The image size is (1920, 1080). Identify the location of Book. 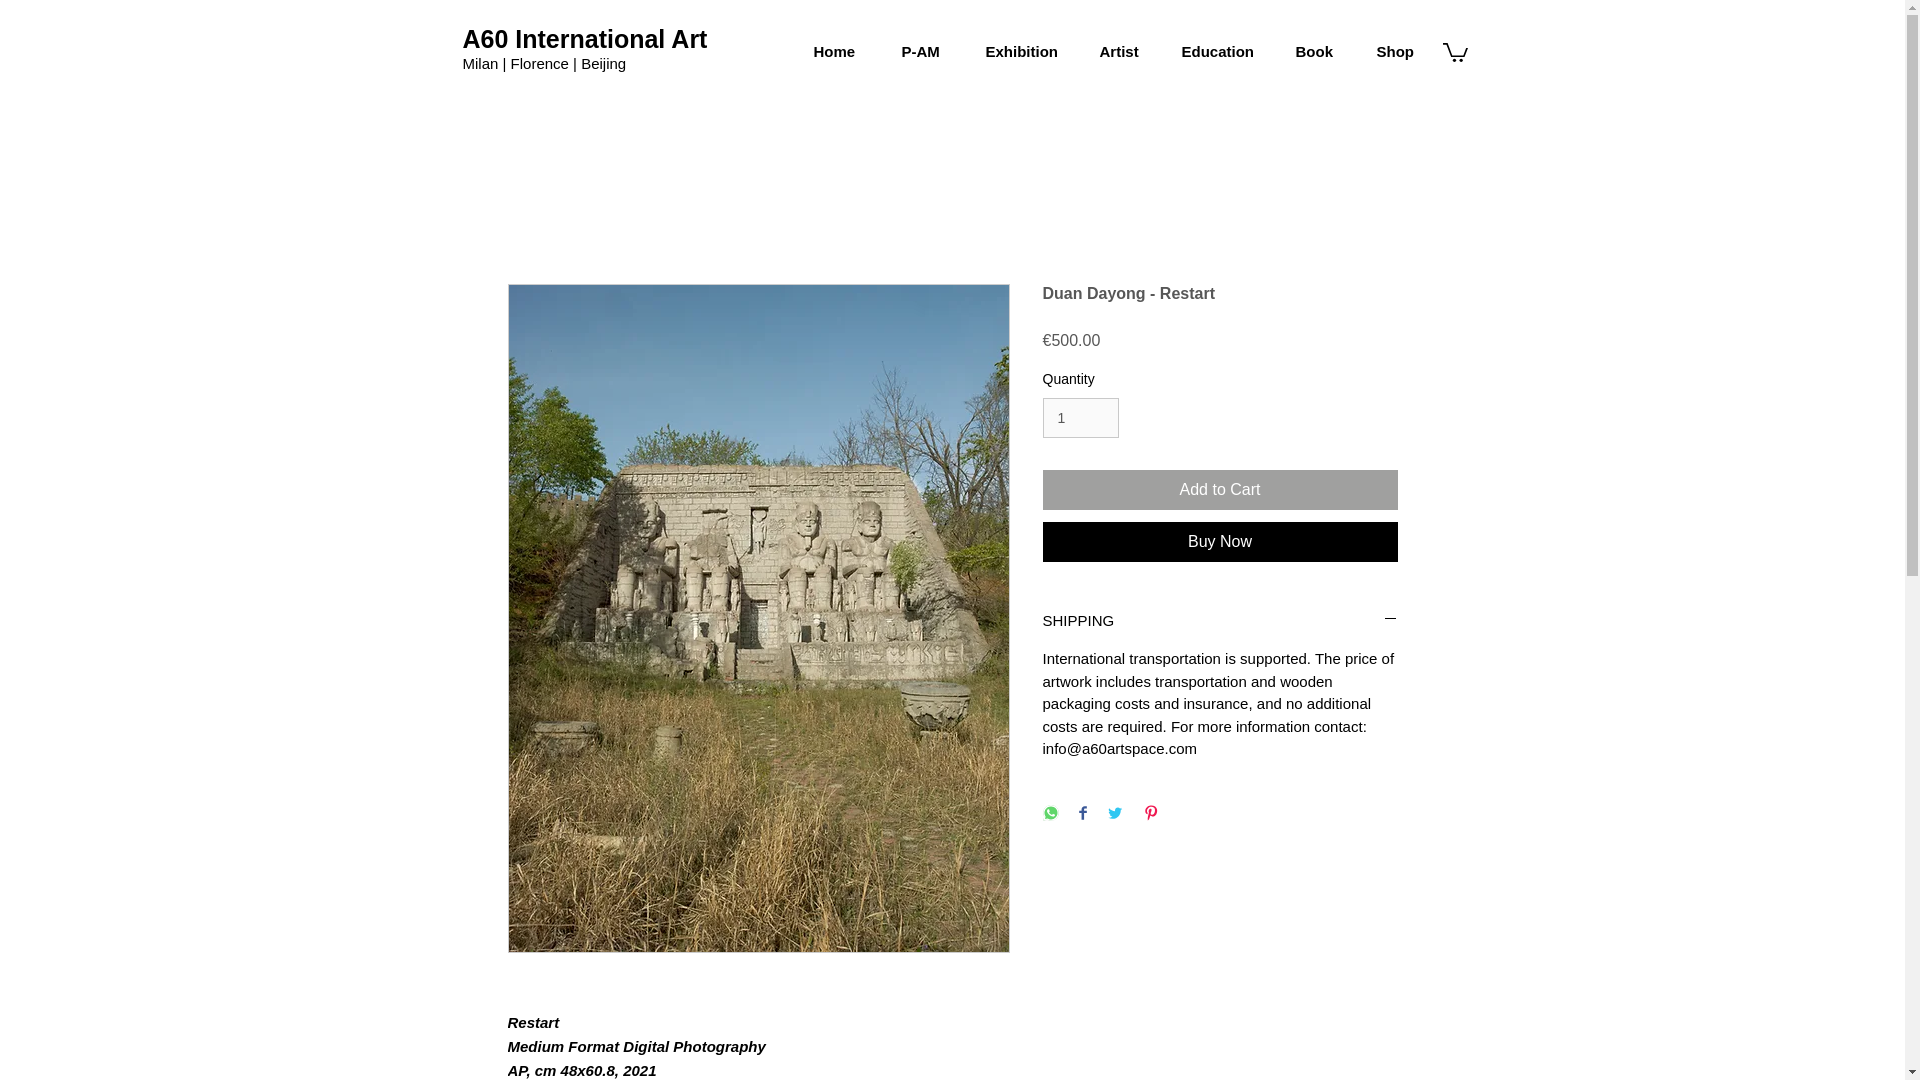
(1320, 52).